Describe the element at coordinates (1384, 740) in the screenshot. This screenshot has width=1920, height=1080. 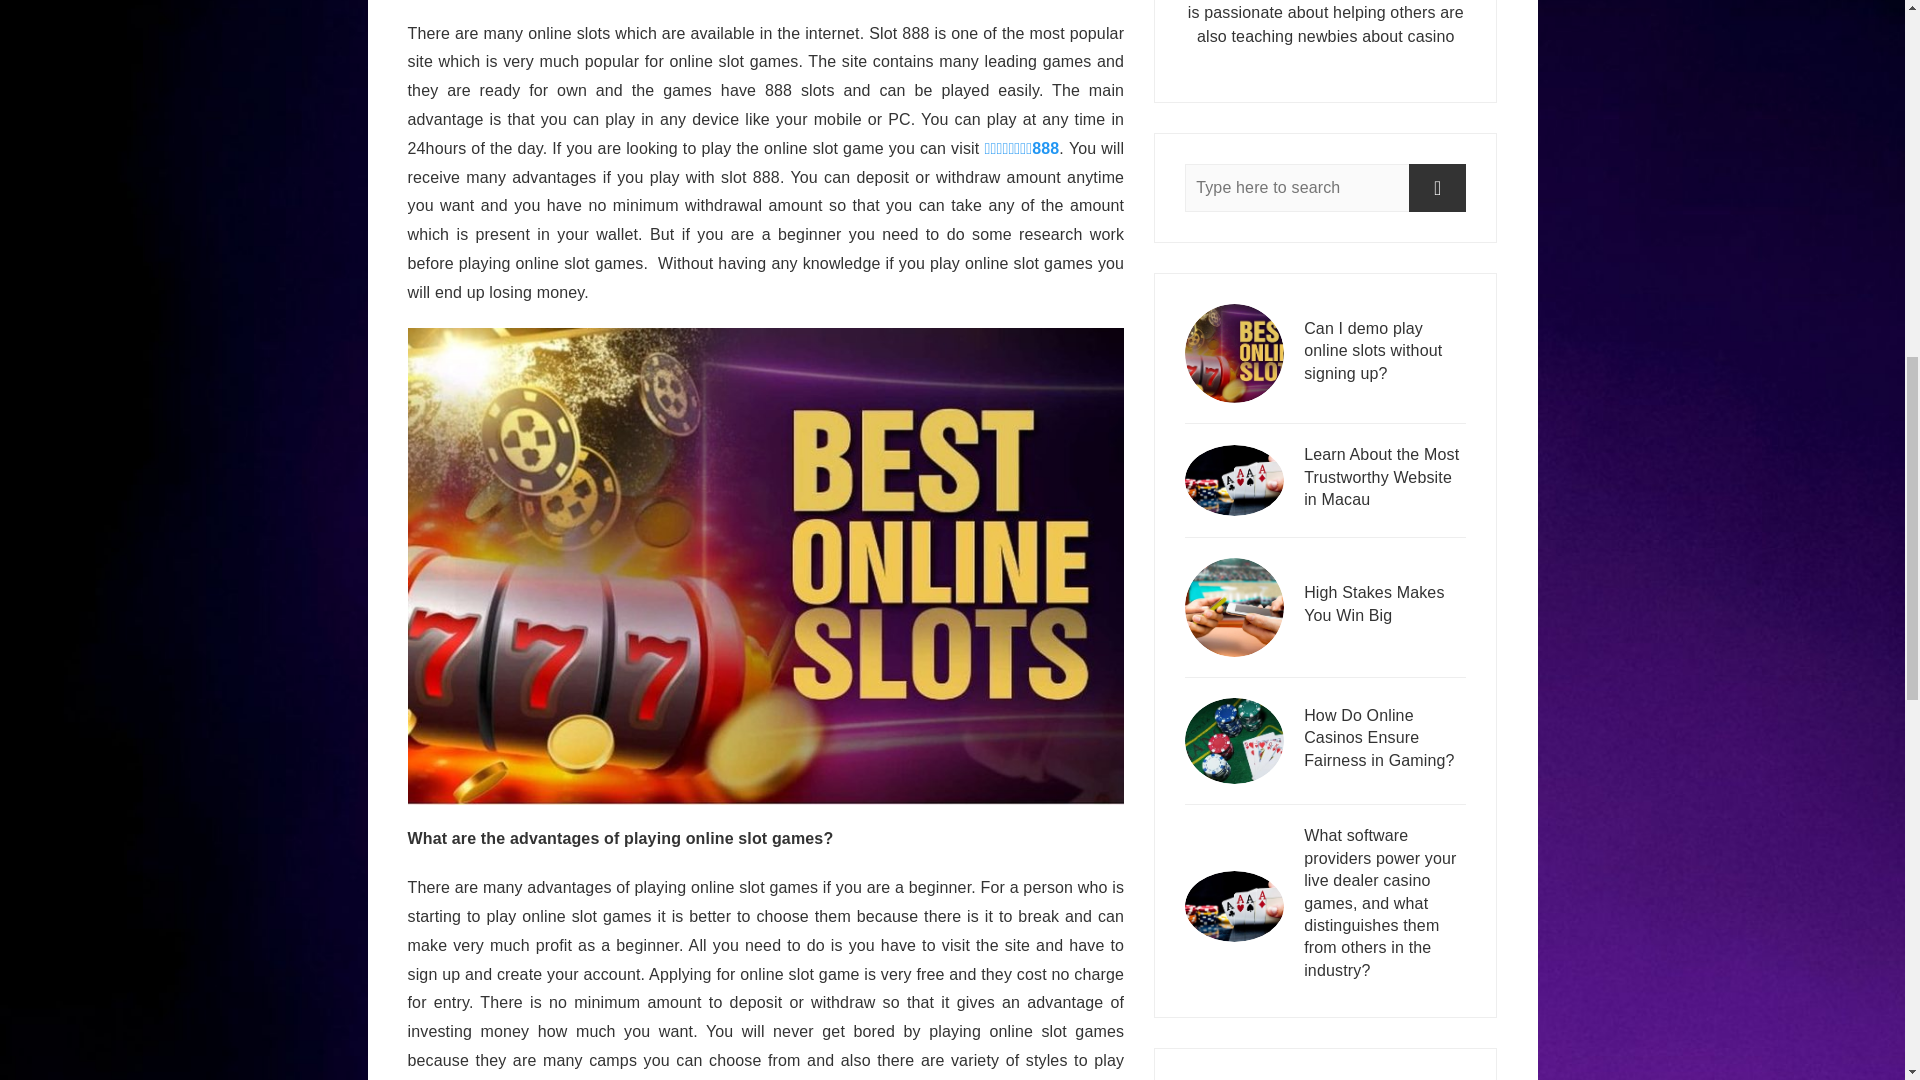
I see `How Do Online Casinos Ensure Fairness in Gaming?` at that location.